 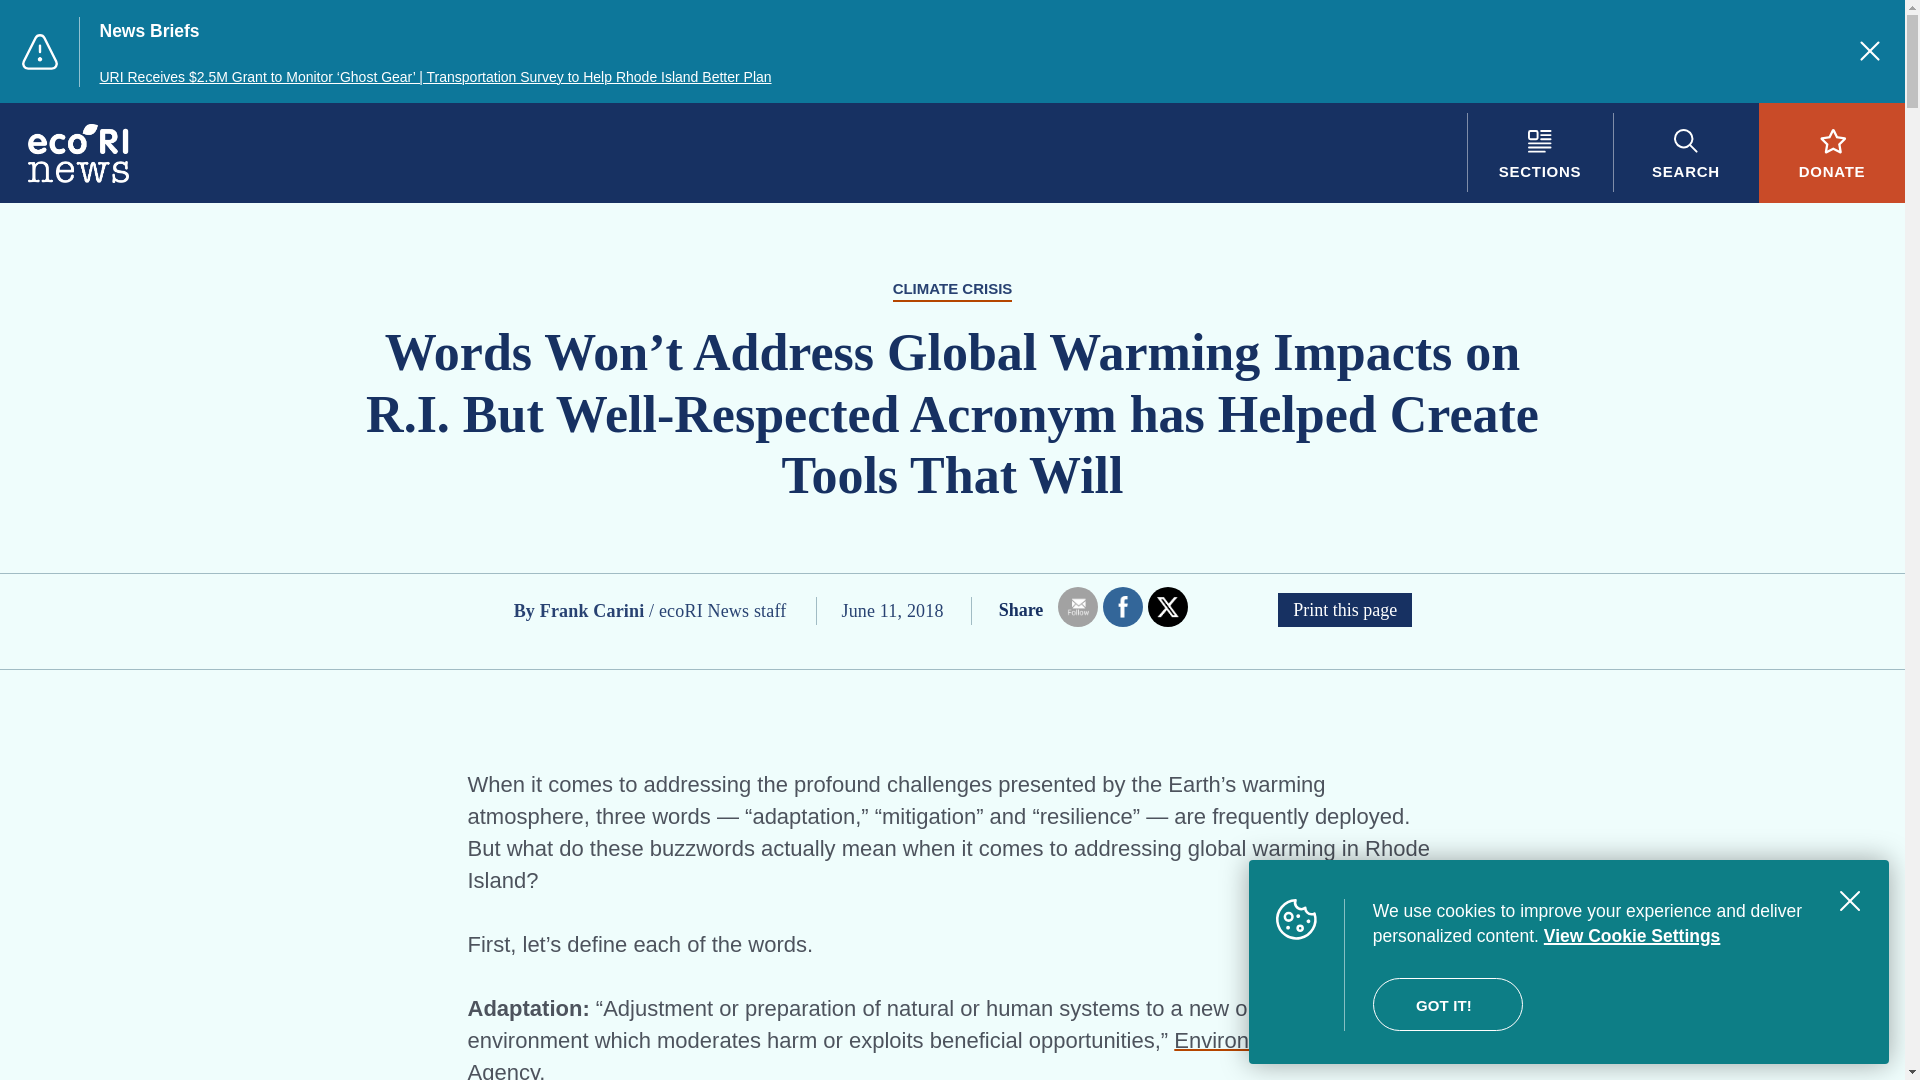 What do you see at coordinates (1539, 152) in the screenshot?
I see `SECTIONS` at bounding box center [1539, 152].